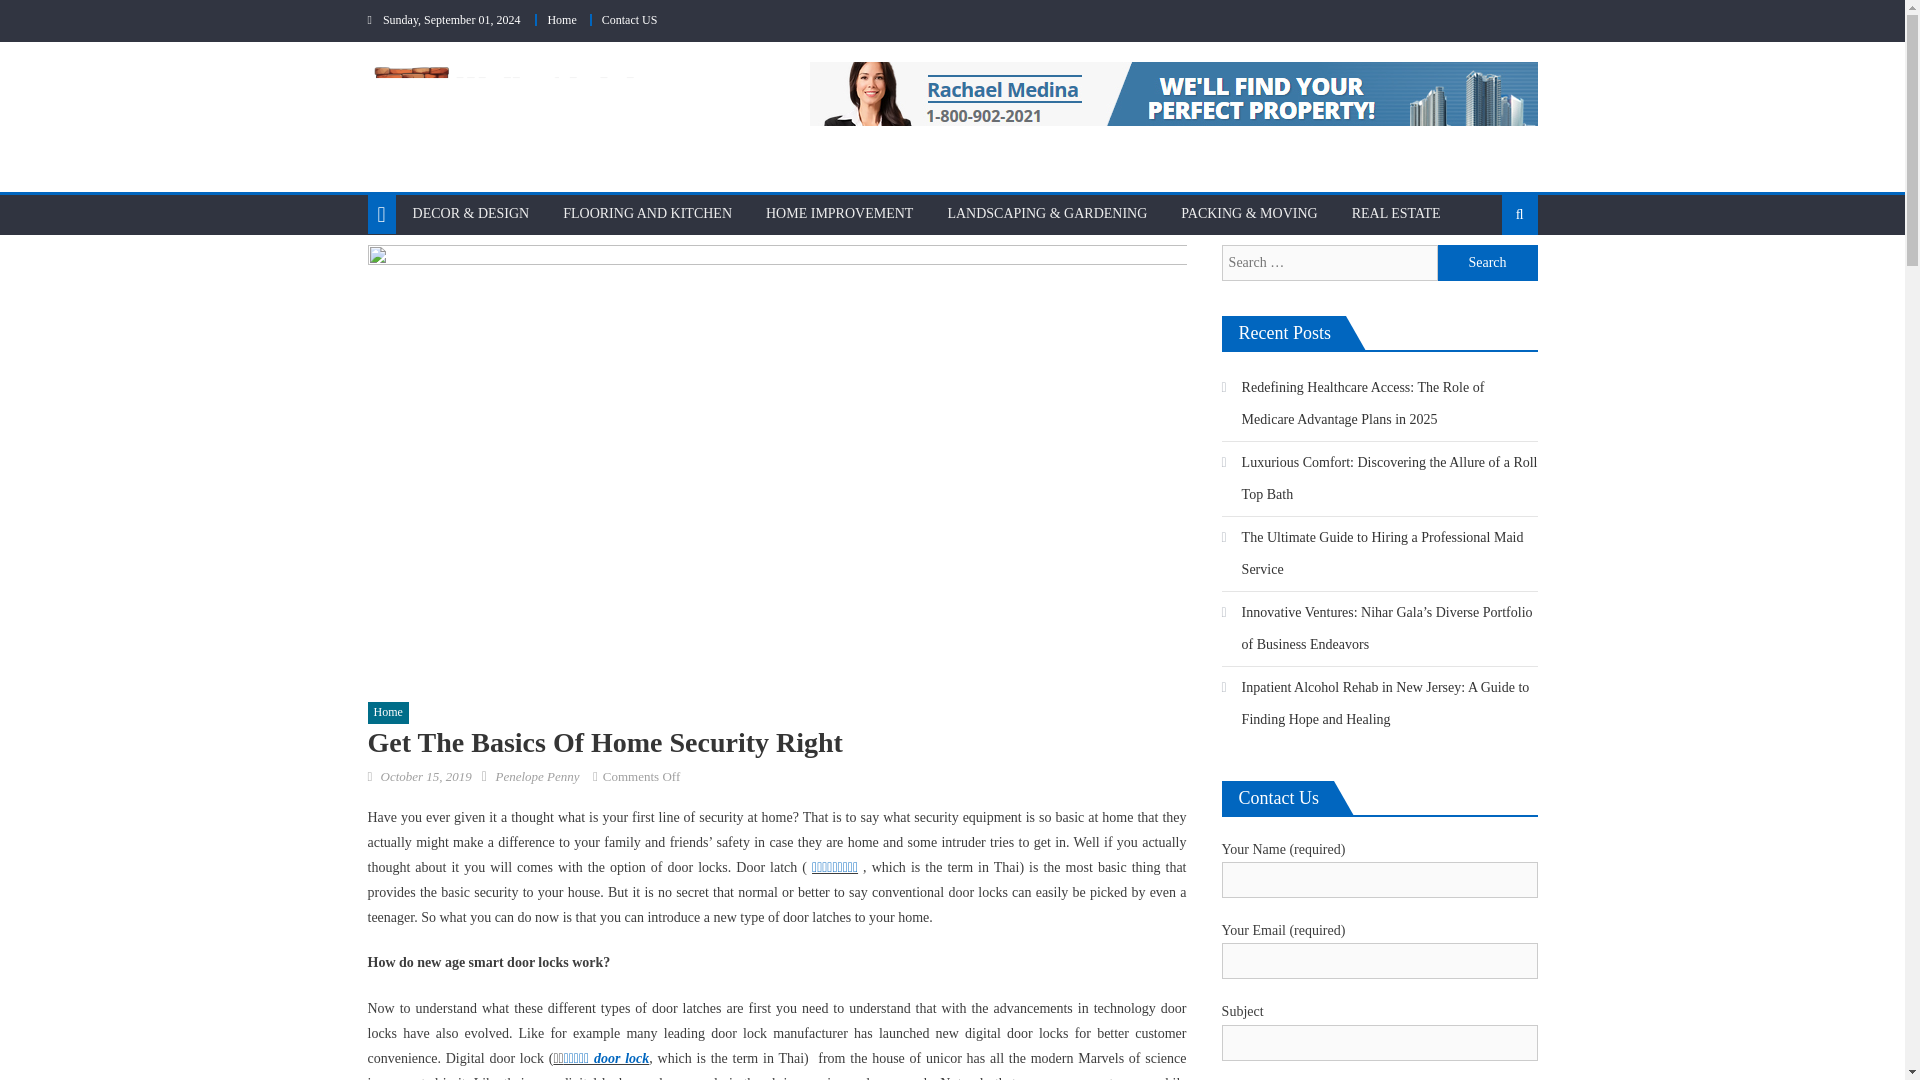  Describe the element at coordinates (630, 20) in the screenshot. I see `Contact US` at that location.